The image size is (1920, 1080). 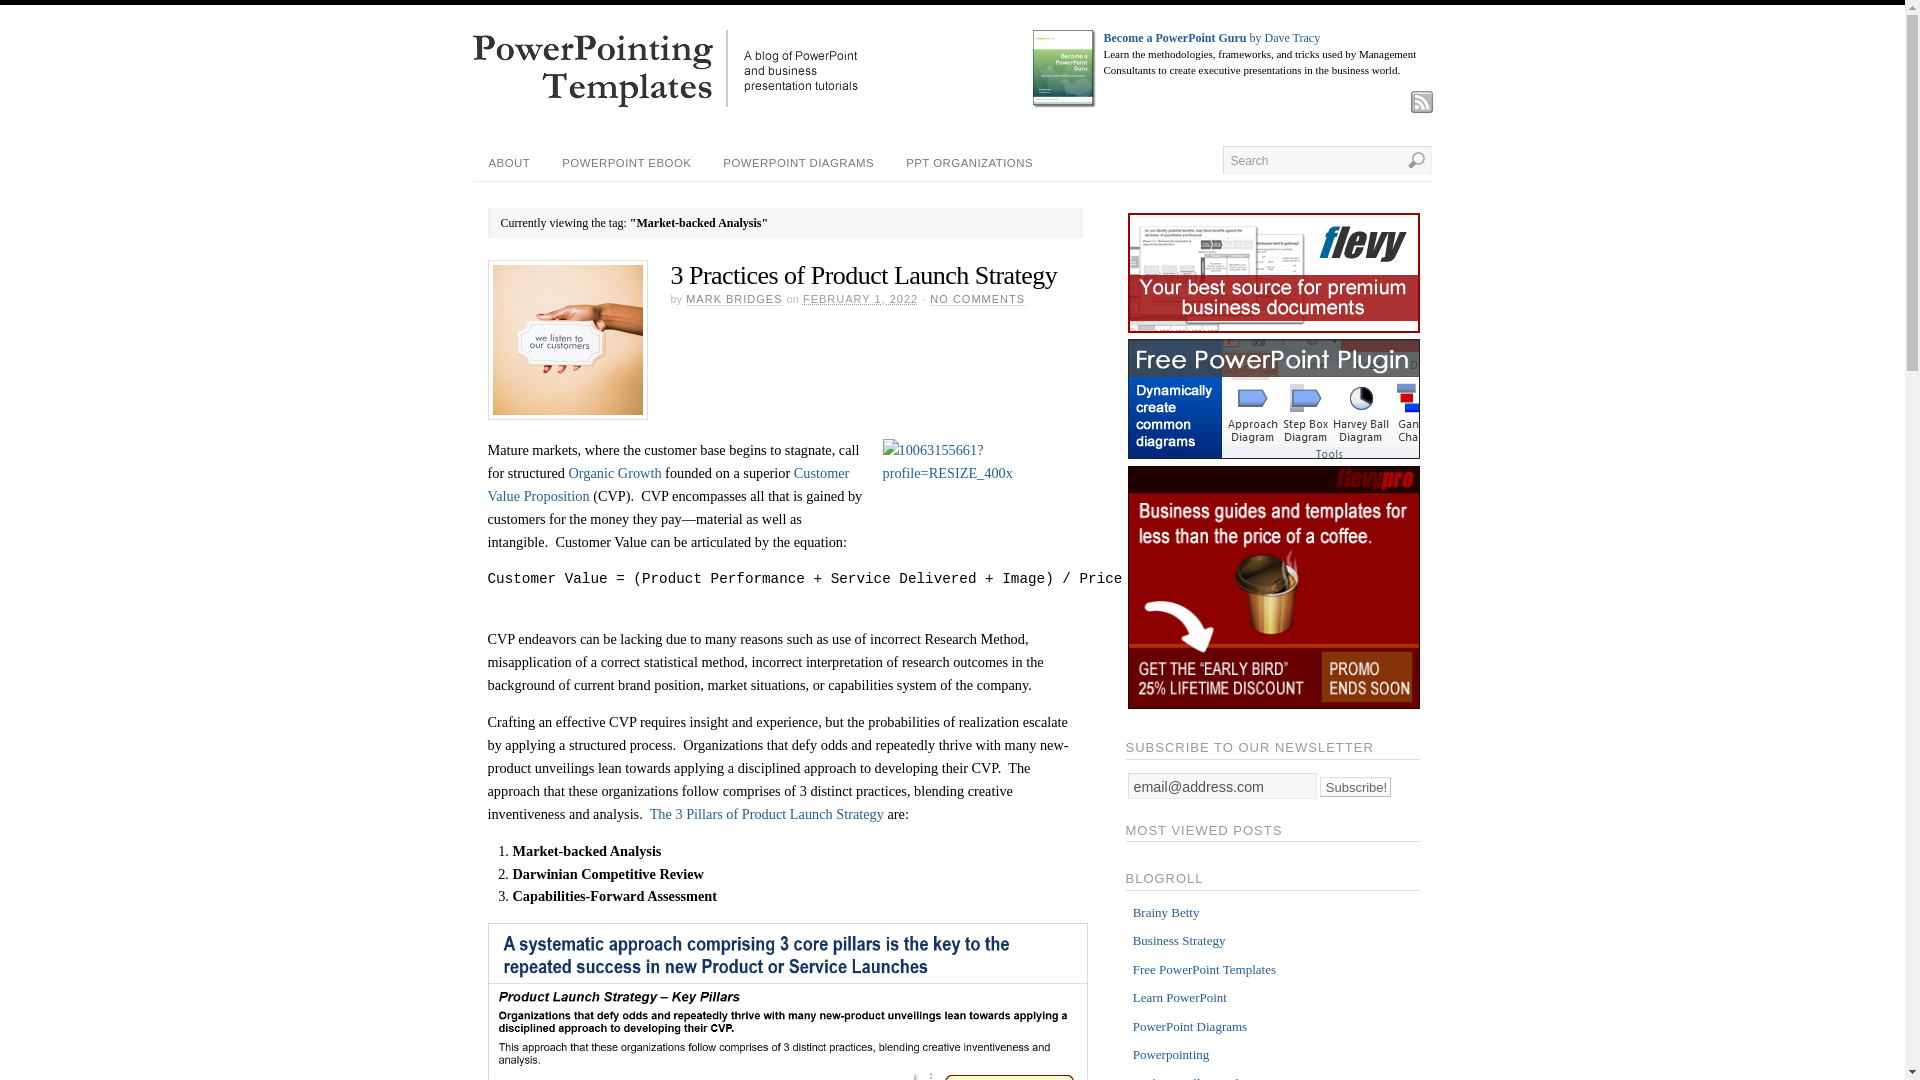 What do you see at coordinates (614, 472) in the screenshot?
I see `Organic Growth` at bounding box center [614, 472].